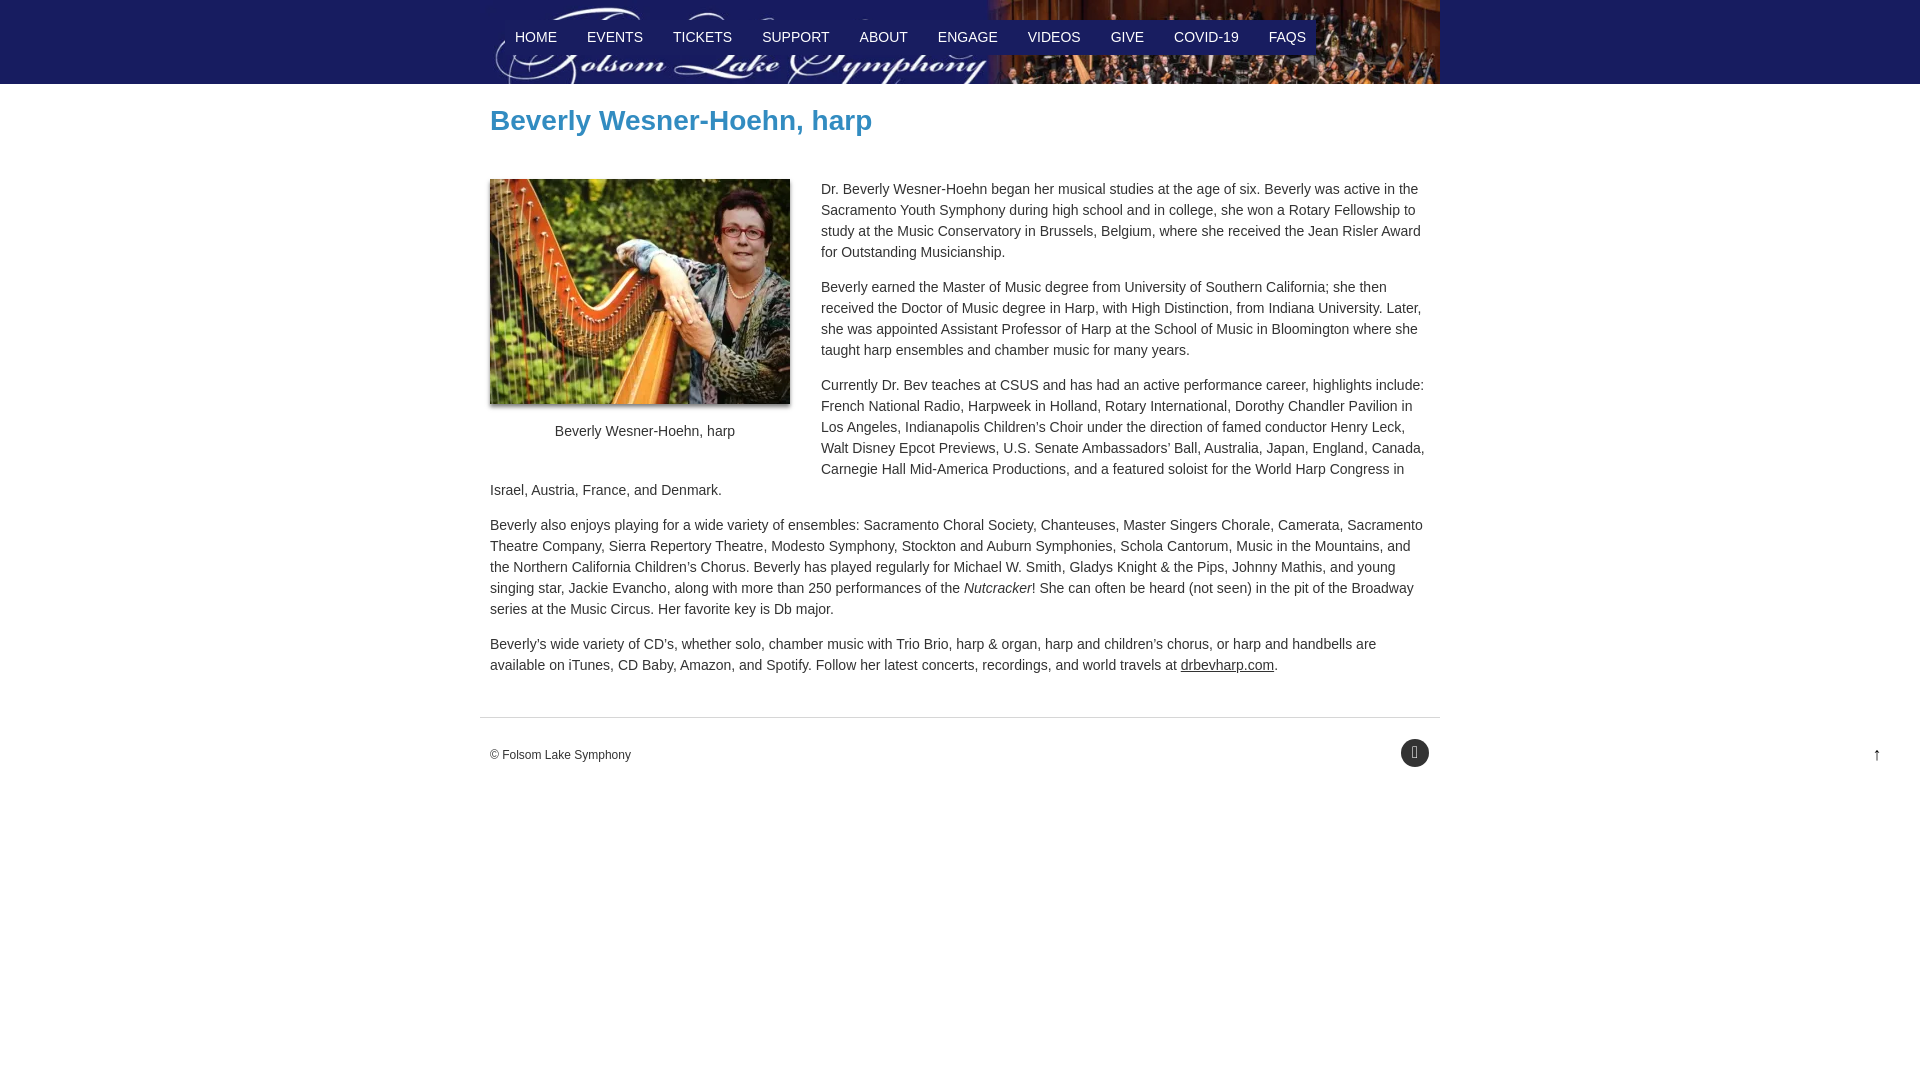 The width and height of the screenshot is (1920, 1080). I want to click on EVENTS, so click(614, 38).